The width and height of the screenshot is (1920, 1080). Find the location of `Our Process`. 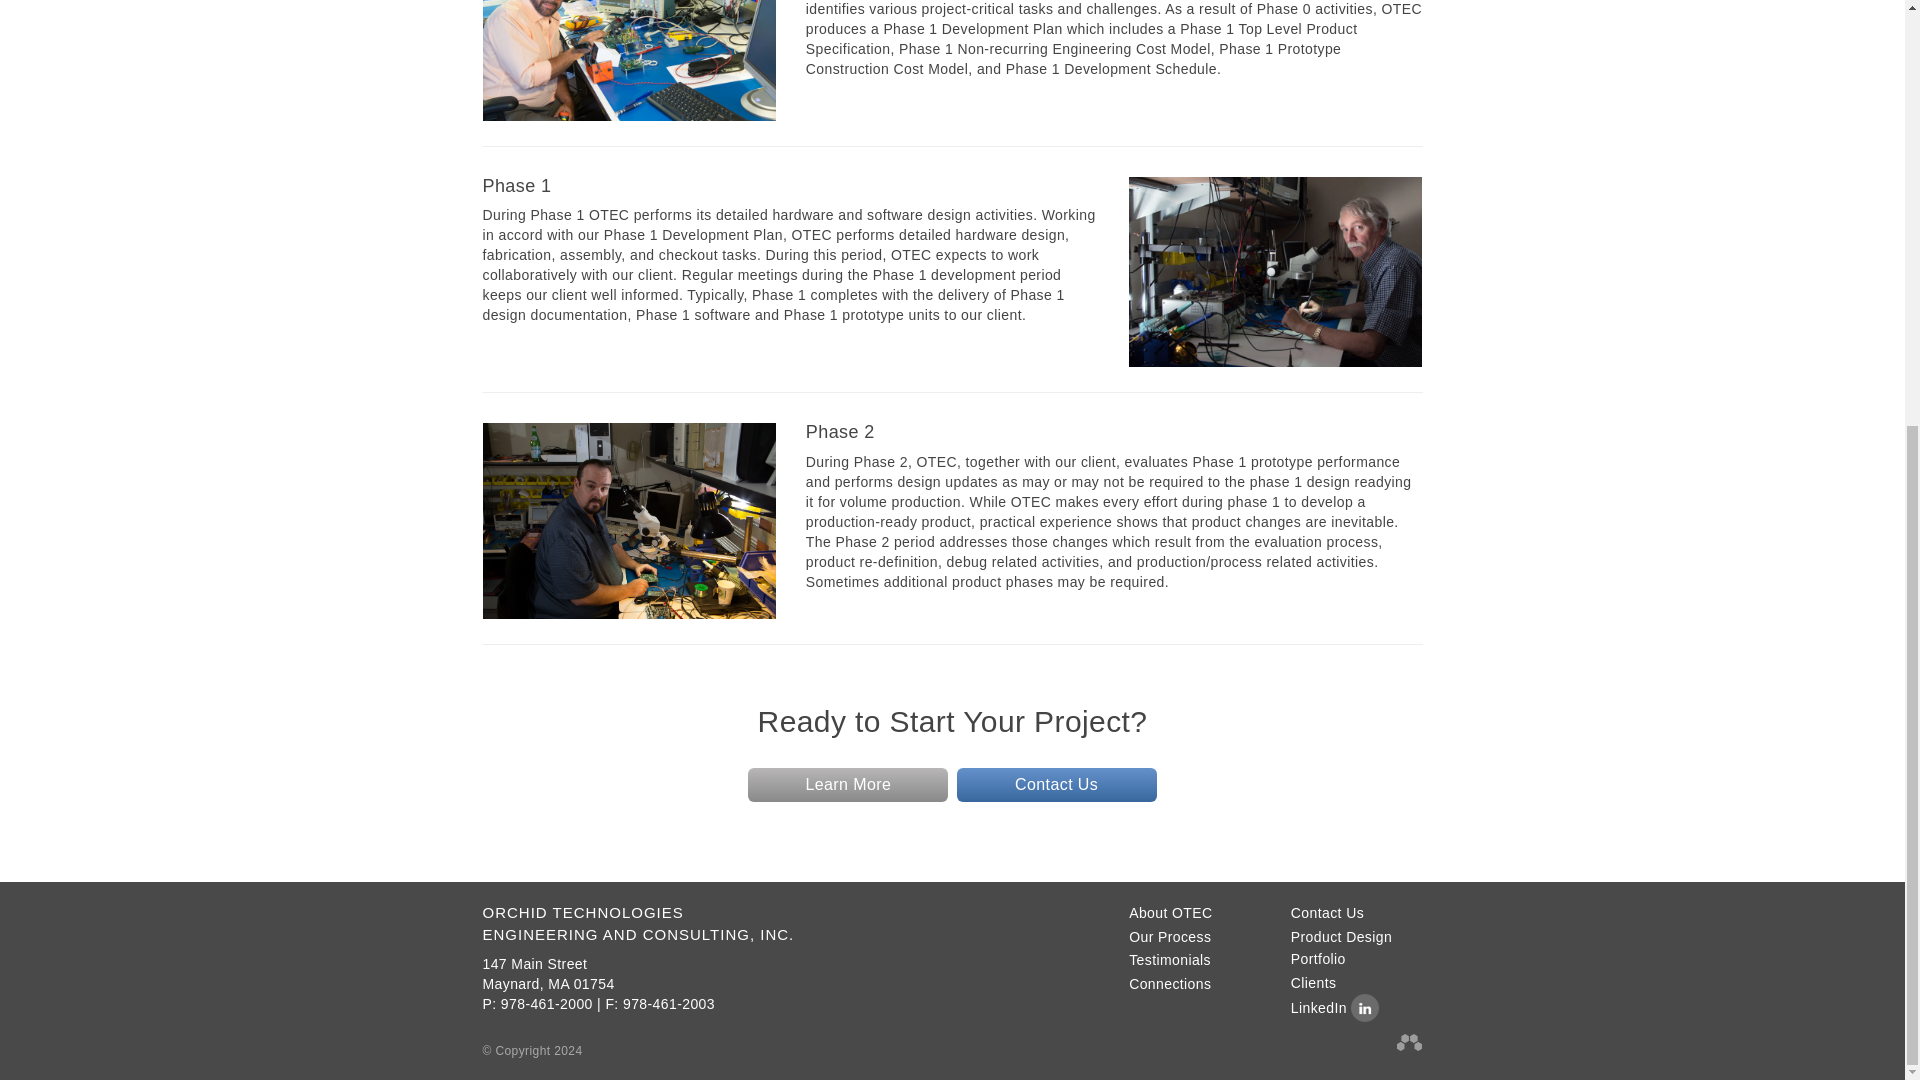

Our Process is located at coordinates (1170, 936).